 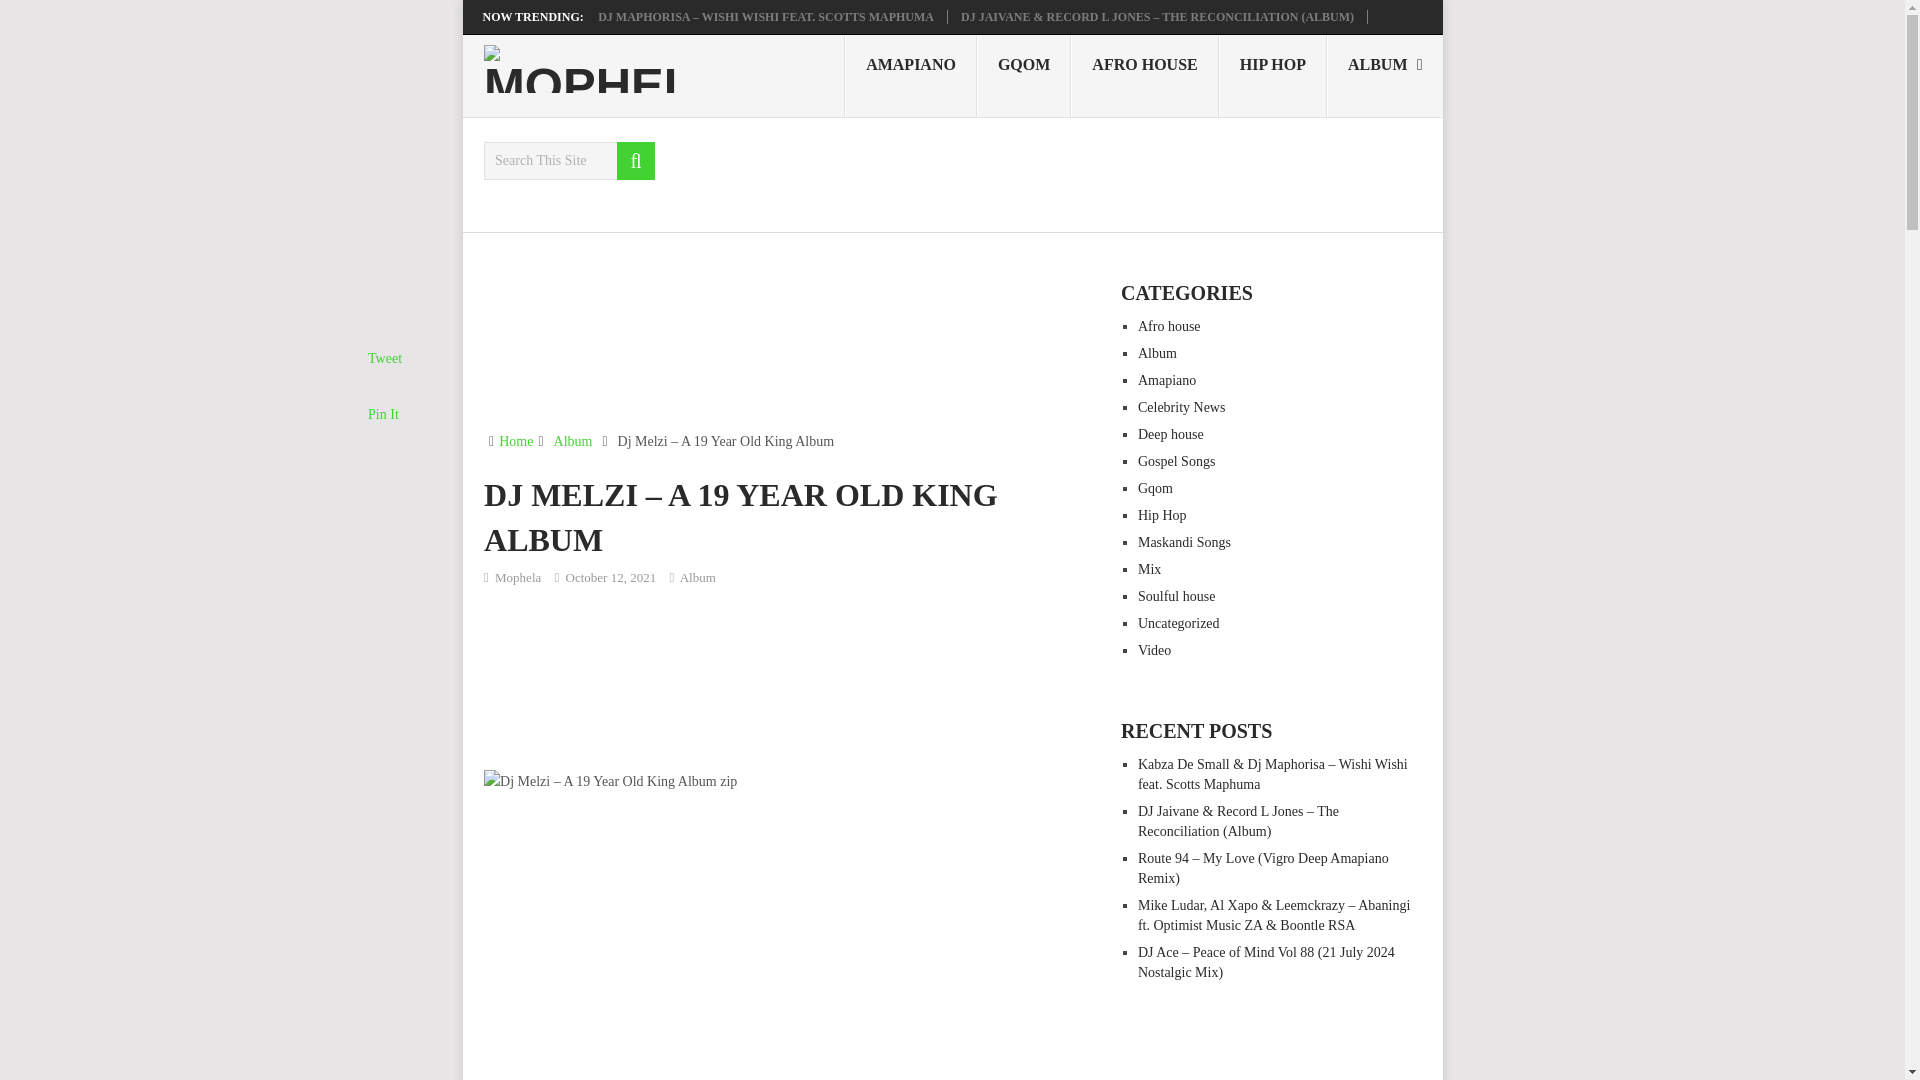 I want to click on Advertisement, so click(x=794, y=678).